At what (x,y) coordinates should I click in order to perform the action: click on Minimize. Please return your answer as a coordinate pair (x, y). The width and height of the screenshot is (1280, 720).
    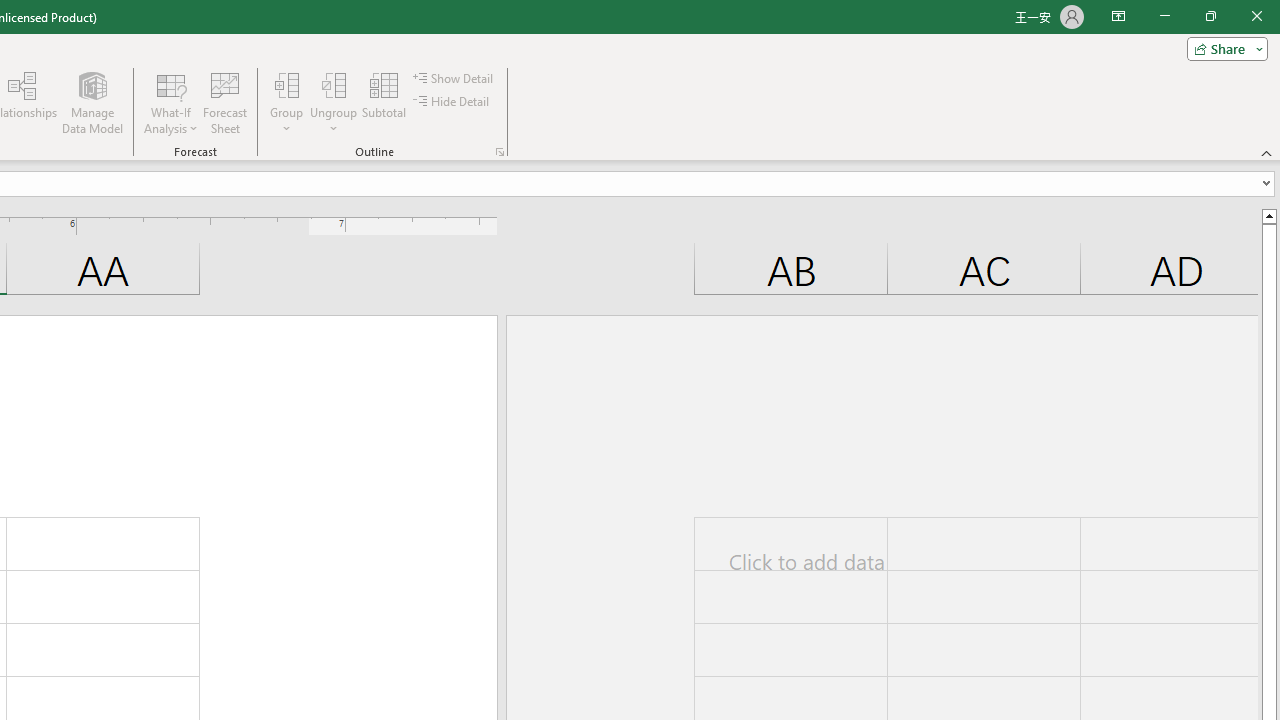
    Looking at the image, I should click on (1164, 16).